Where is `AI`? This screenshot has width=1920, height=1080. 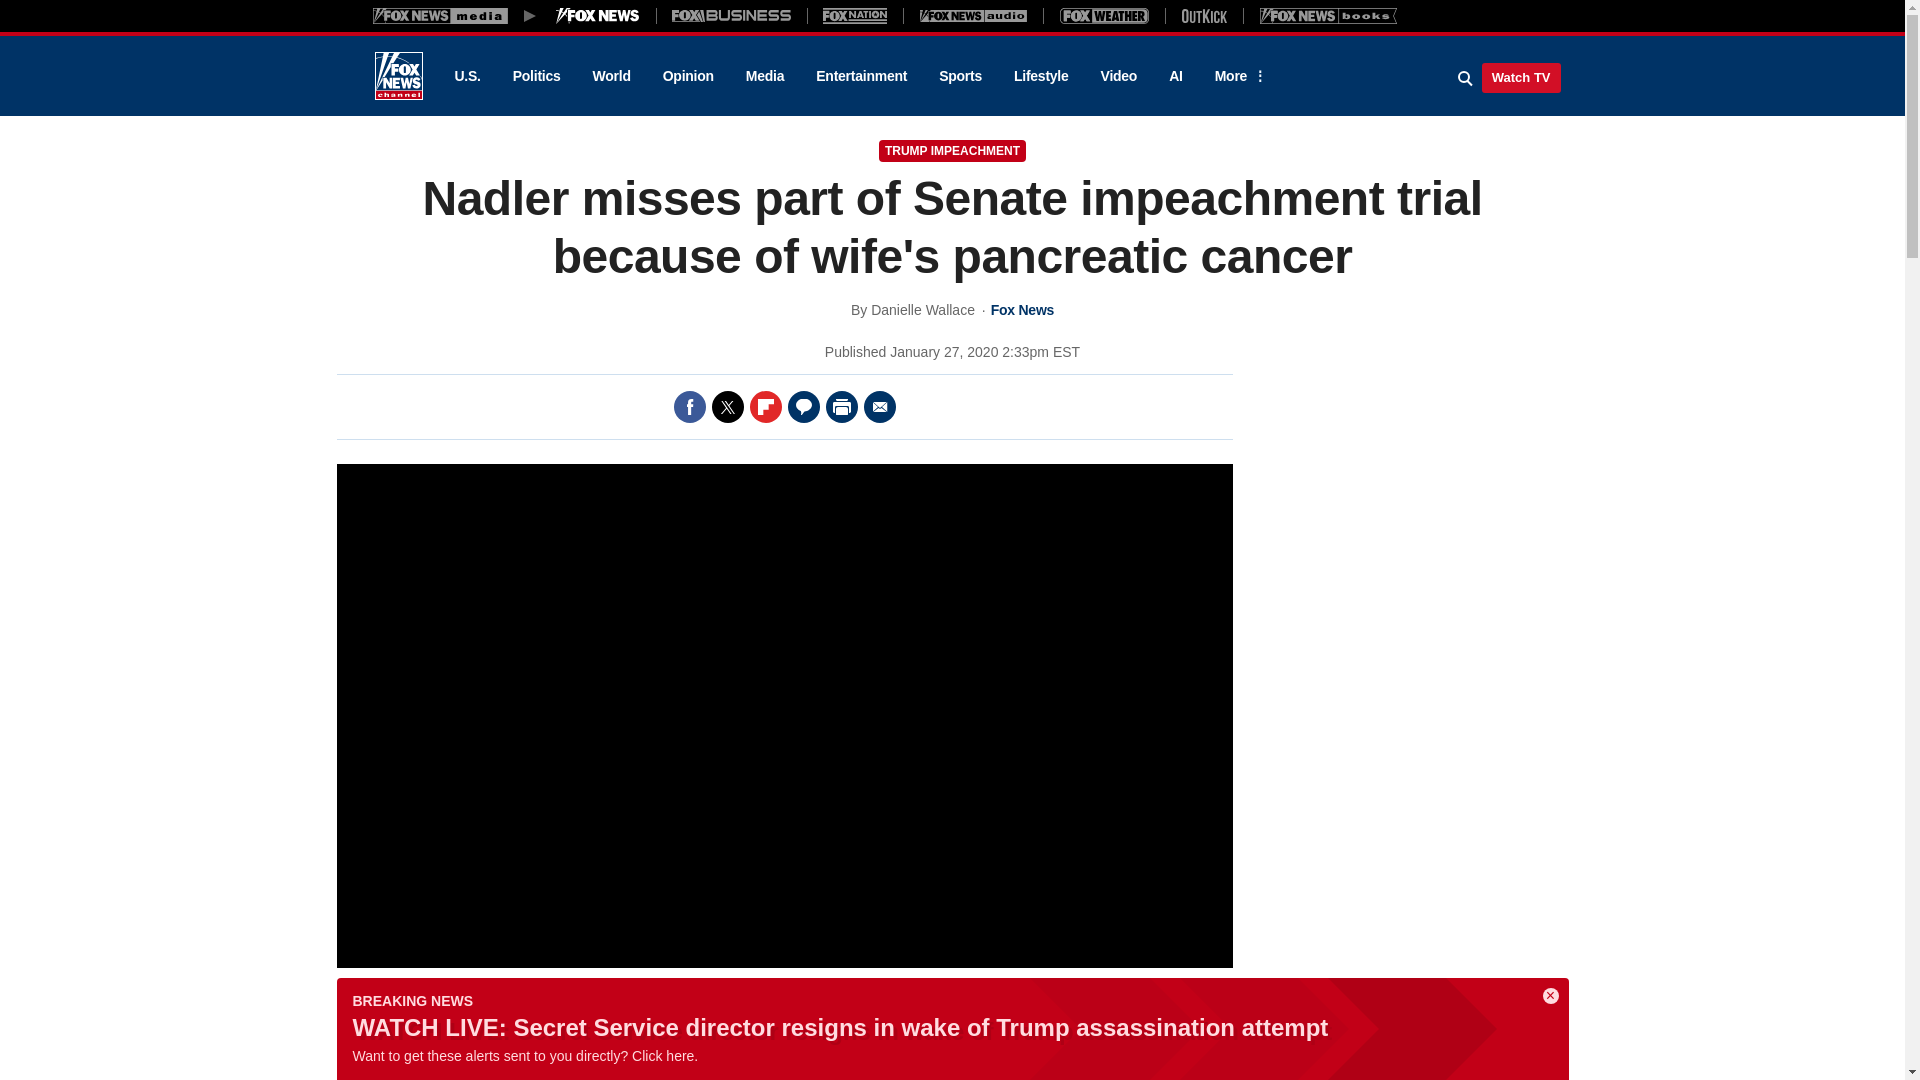 AI is located at coordinates (1176, 76).